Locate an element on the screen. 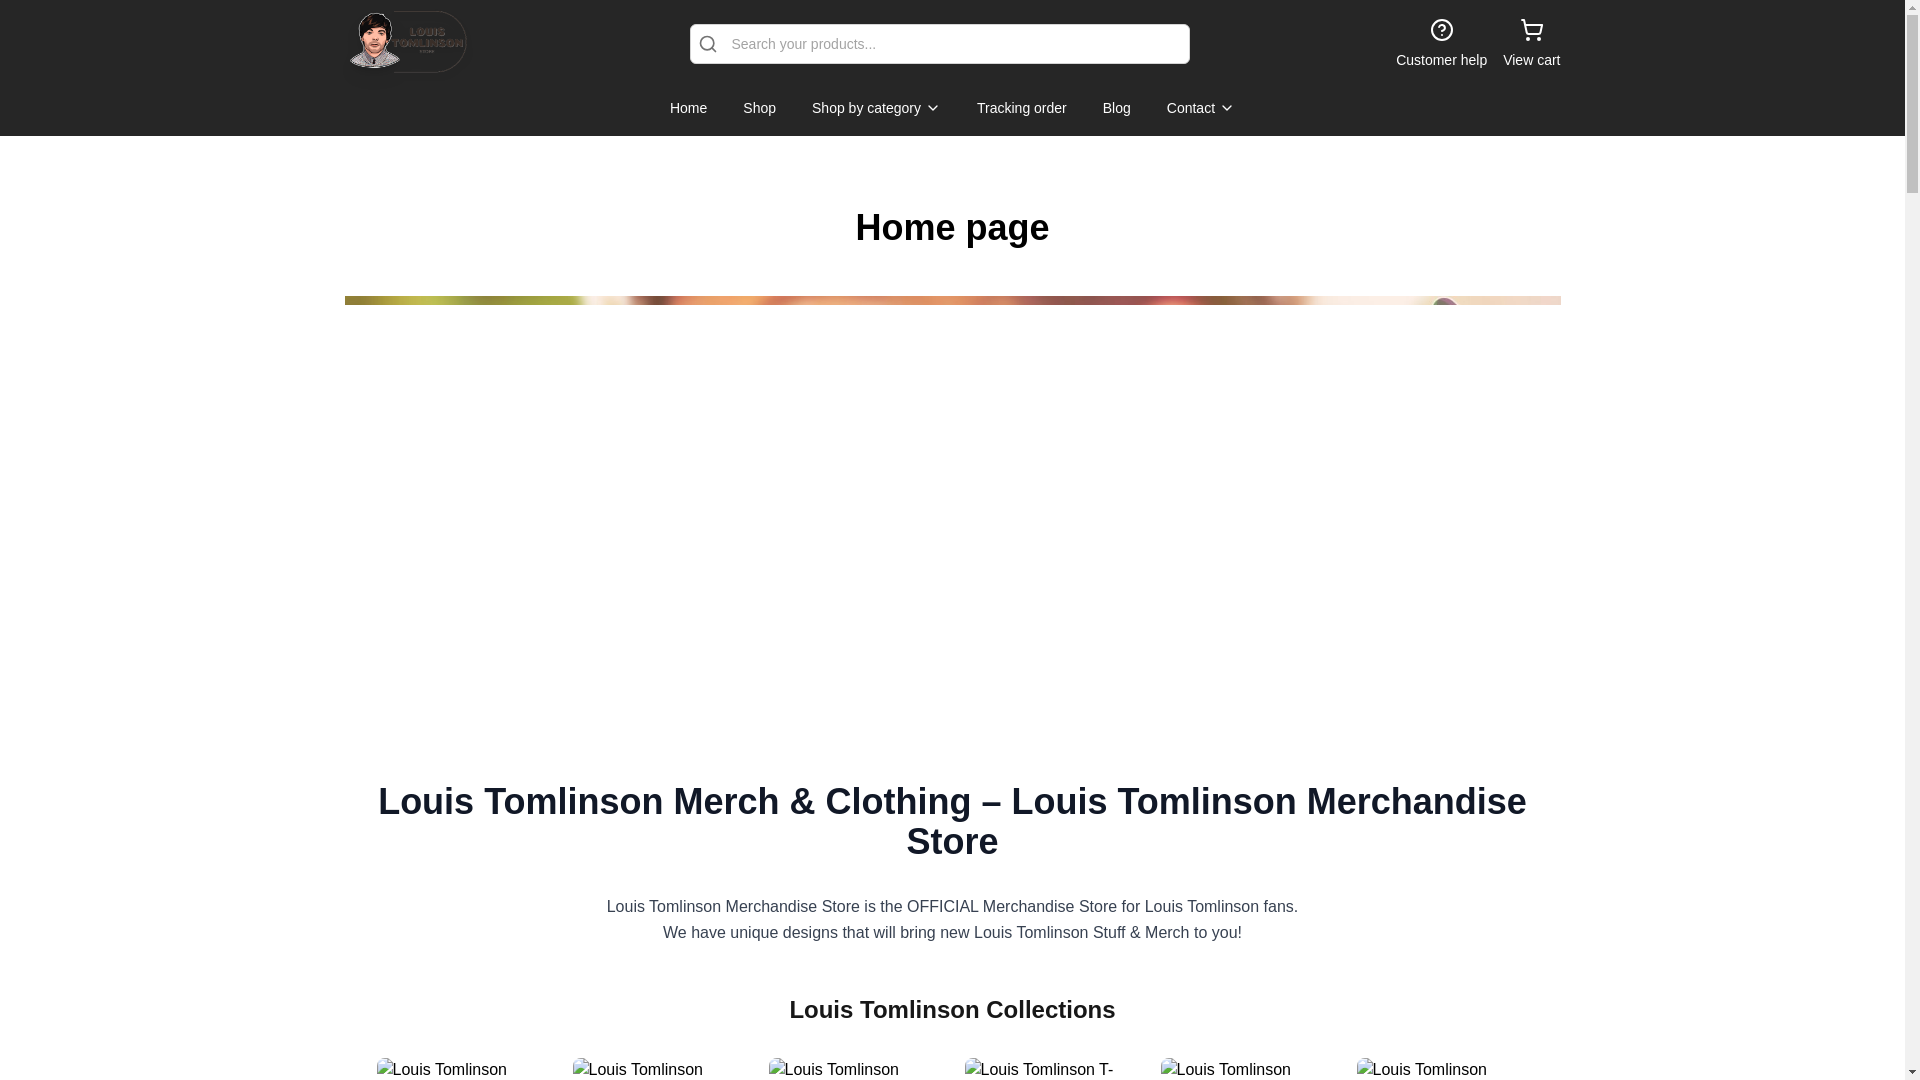 Image resolution: width=1920 pixels, height=1080 pixels. Shop is located at coordinates (759, 108).